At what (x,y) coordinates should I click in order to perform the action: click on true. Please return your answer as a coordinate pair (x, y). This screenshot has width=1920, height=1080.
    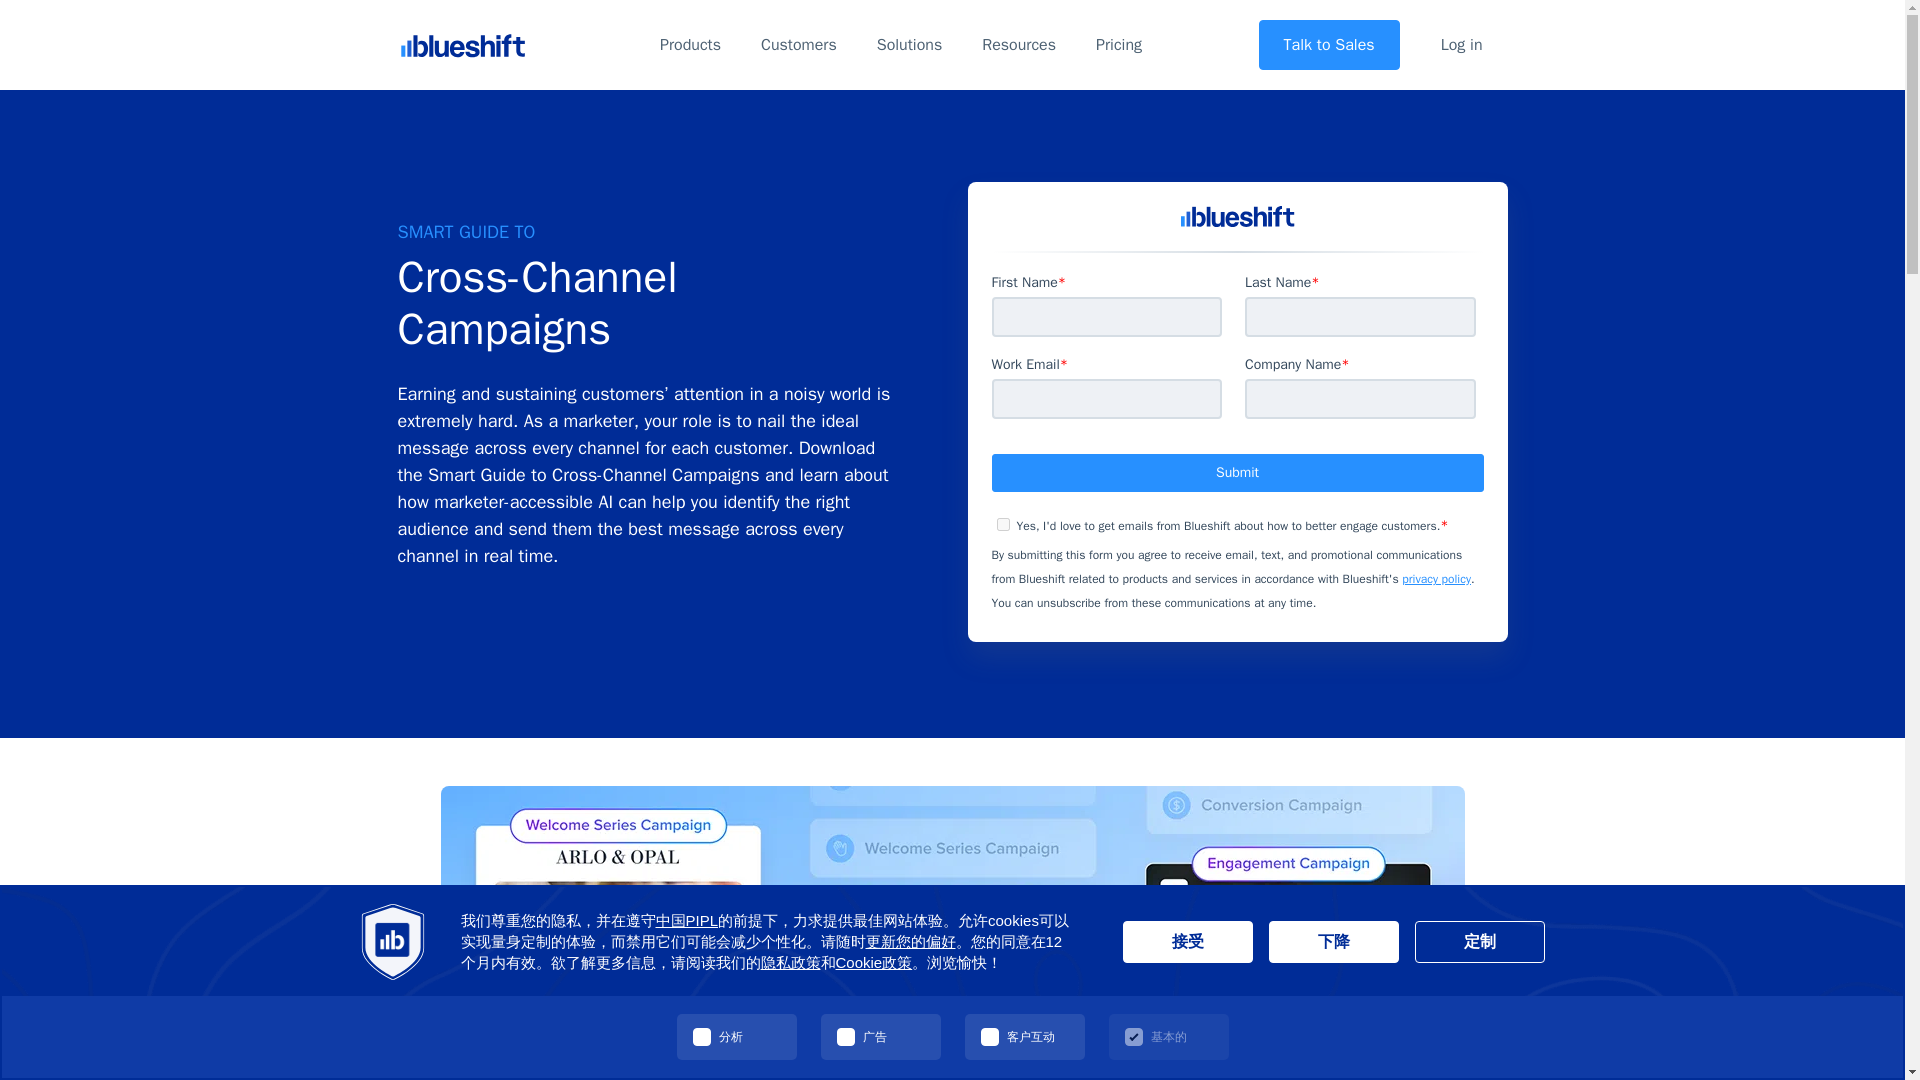
    Looking at the image, I should click on (1002, 524).